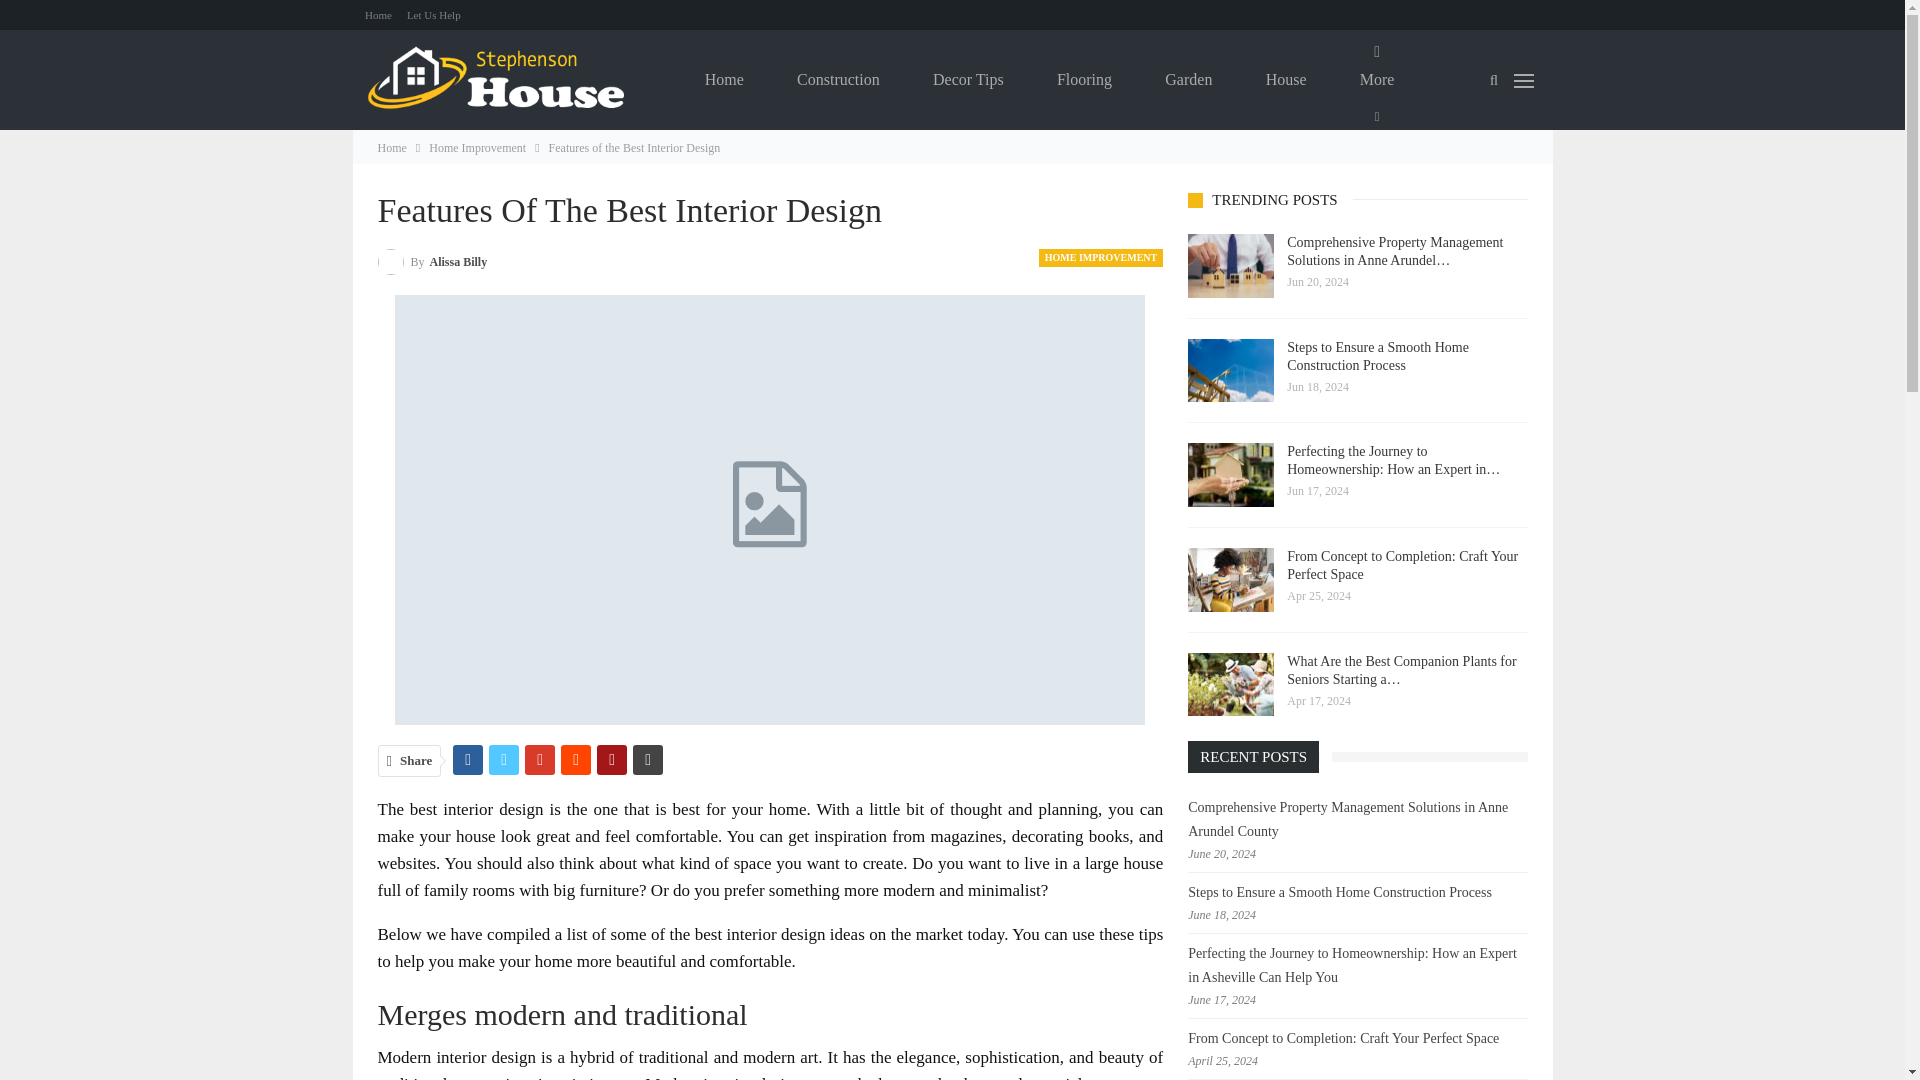 Image resolution: width=1920 pixels, height=1080 pixels. Describe the element at coordinates (1231, 370) in the screenshot. I see `Steps to Ensure a Smooth Home Construction Process` at that location.